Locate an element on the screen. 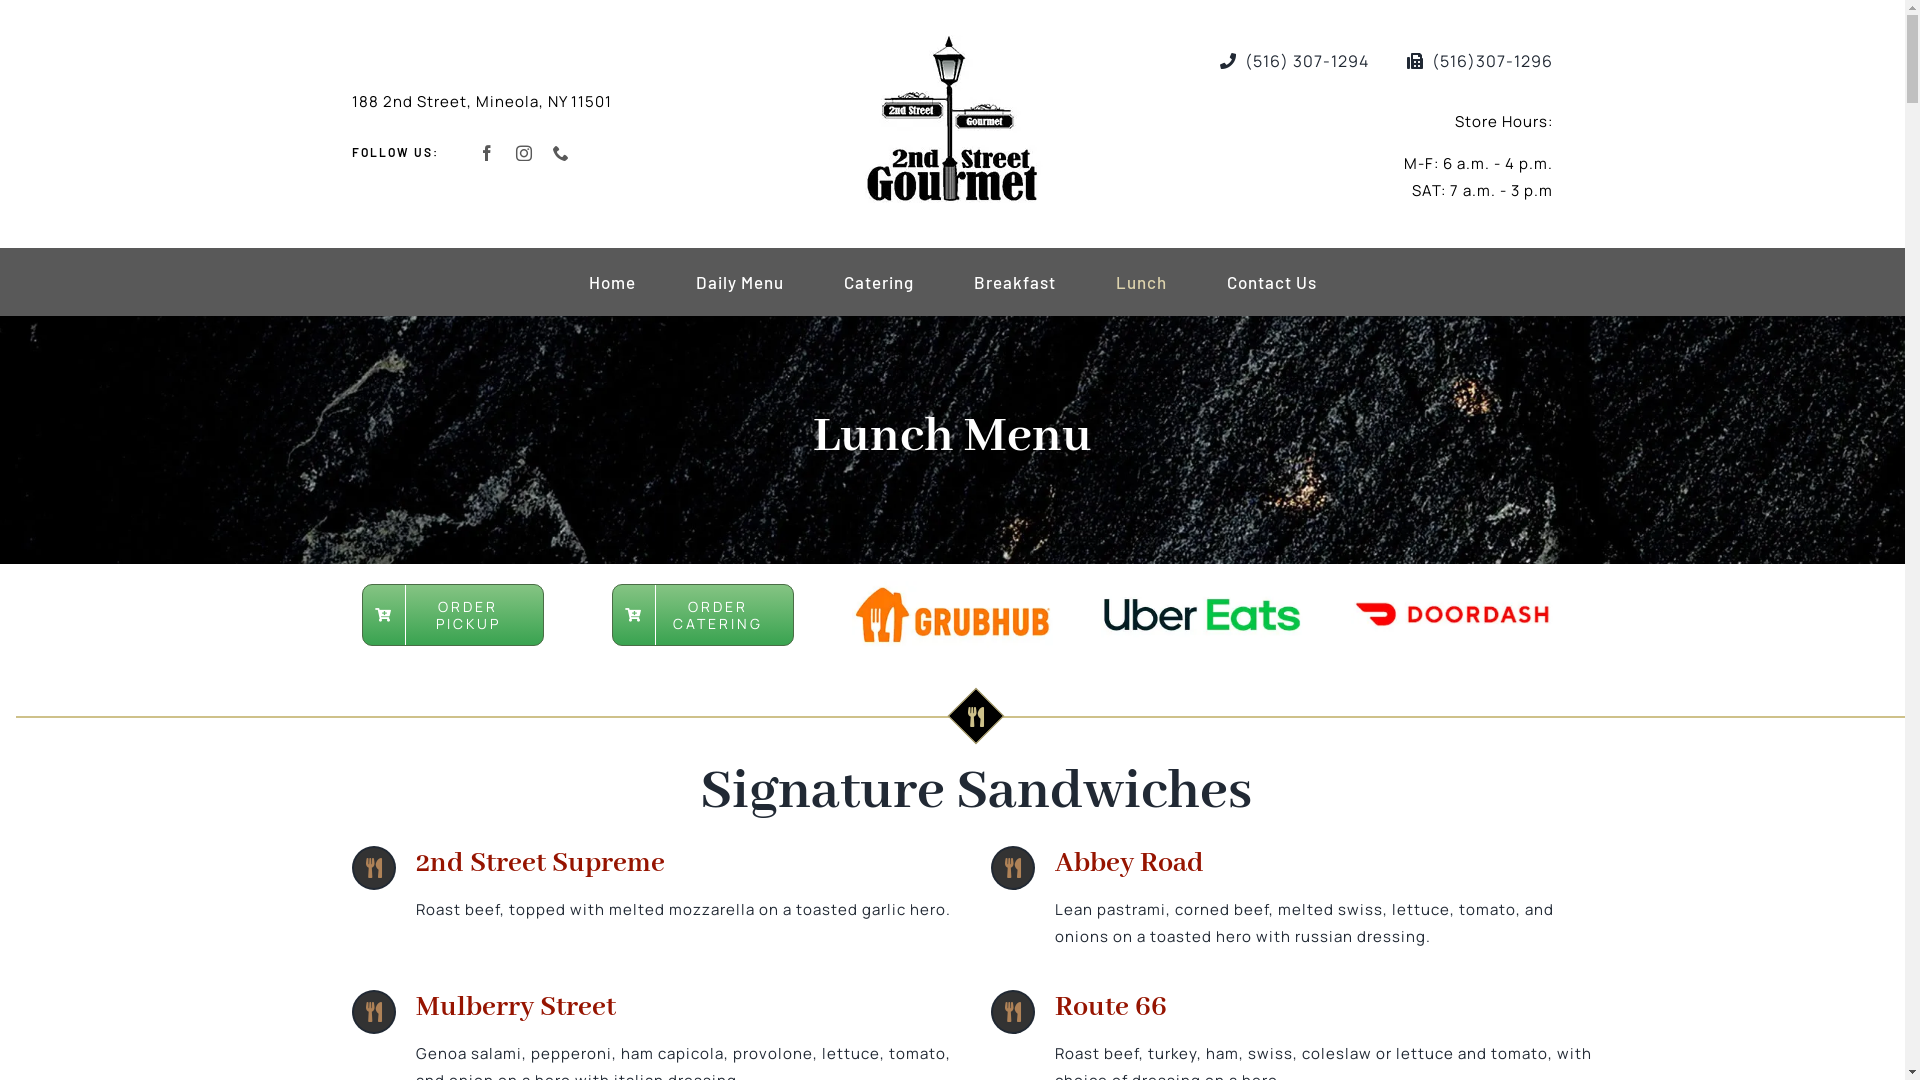 The width and height of the screenshot is (1920, 1080). Contact Us is located at coordinates (1271, 282).